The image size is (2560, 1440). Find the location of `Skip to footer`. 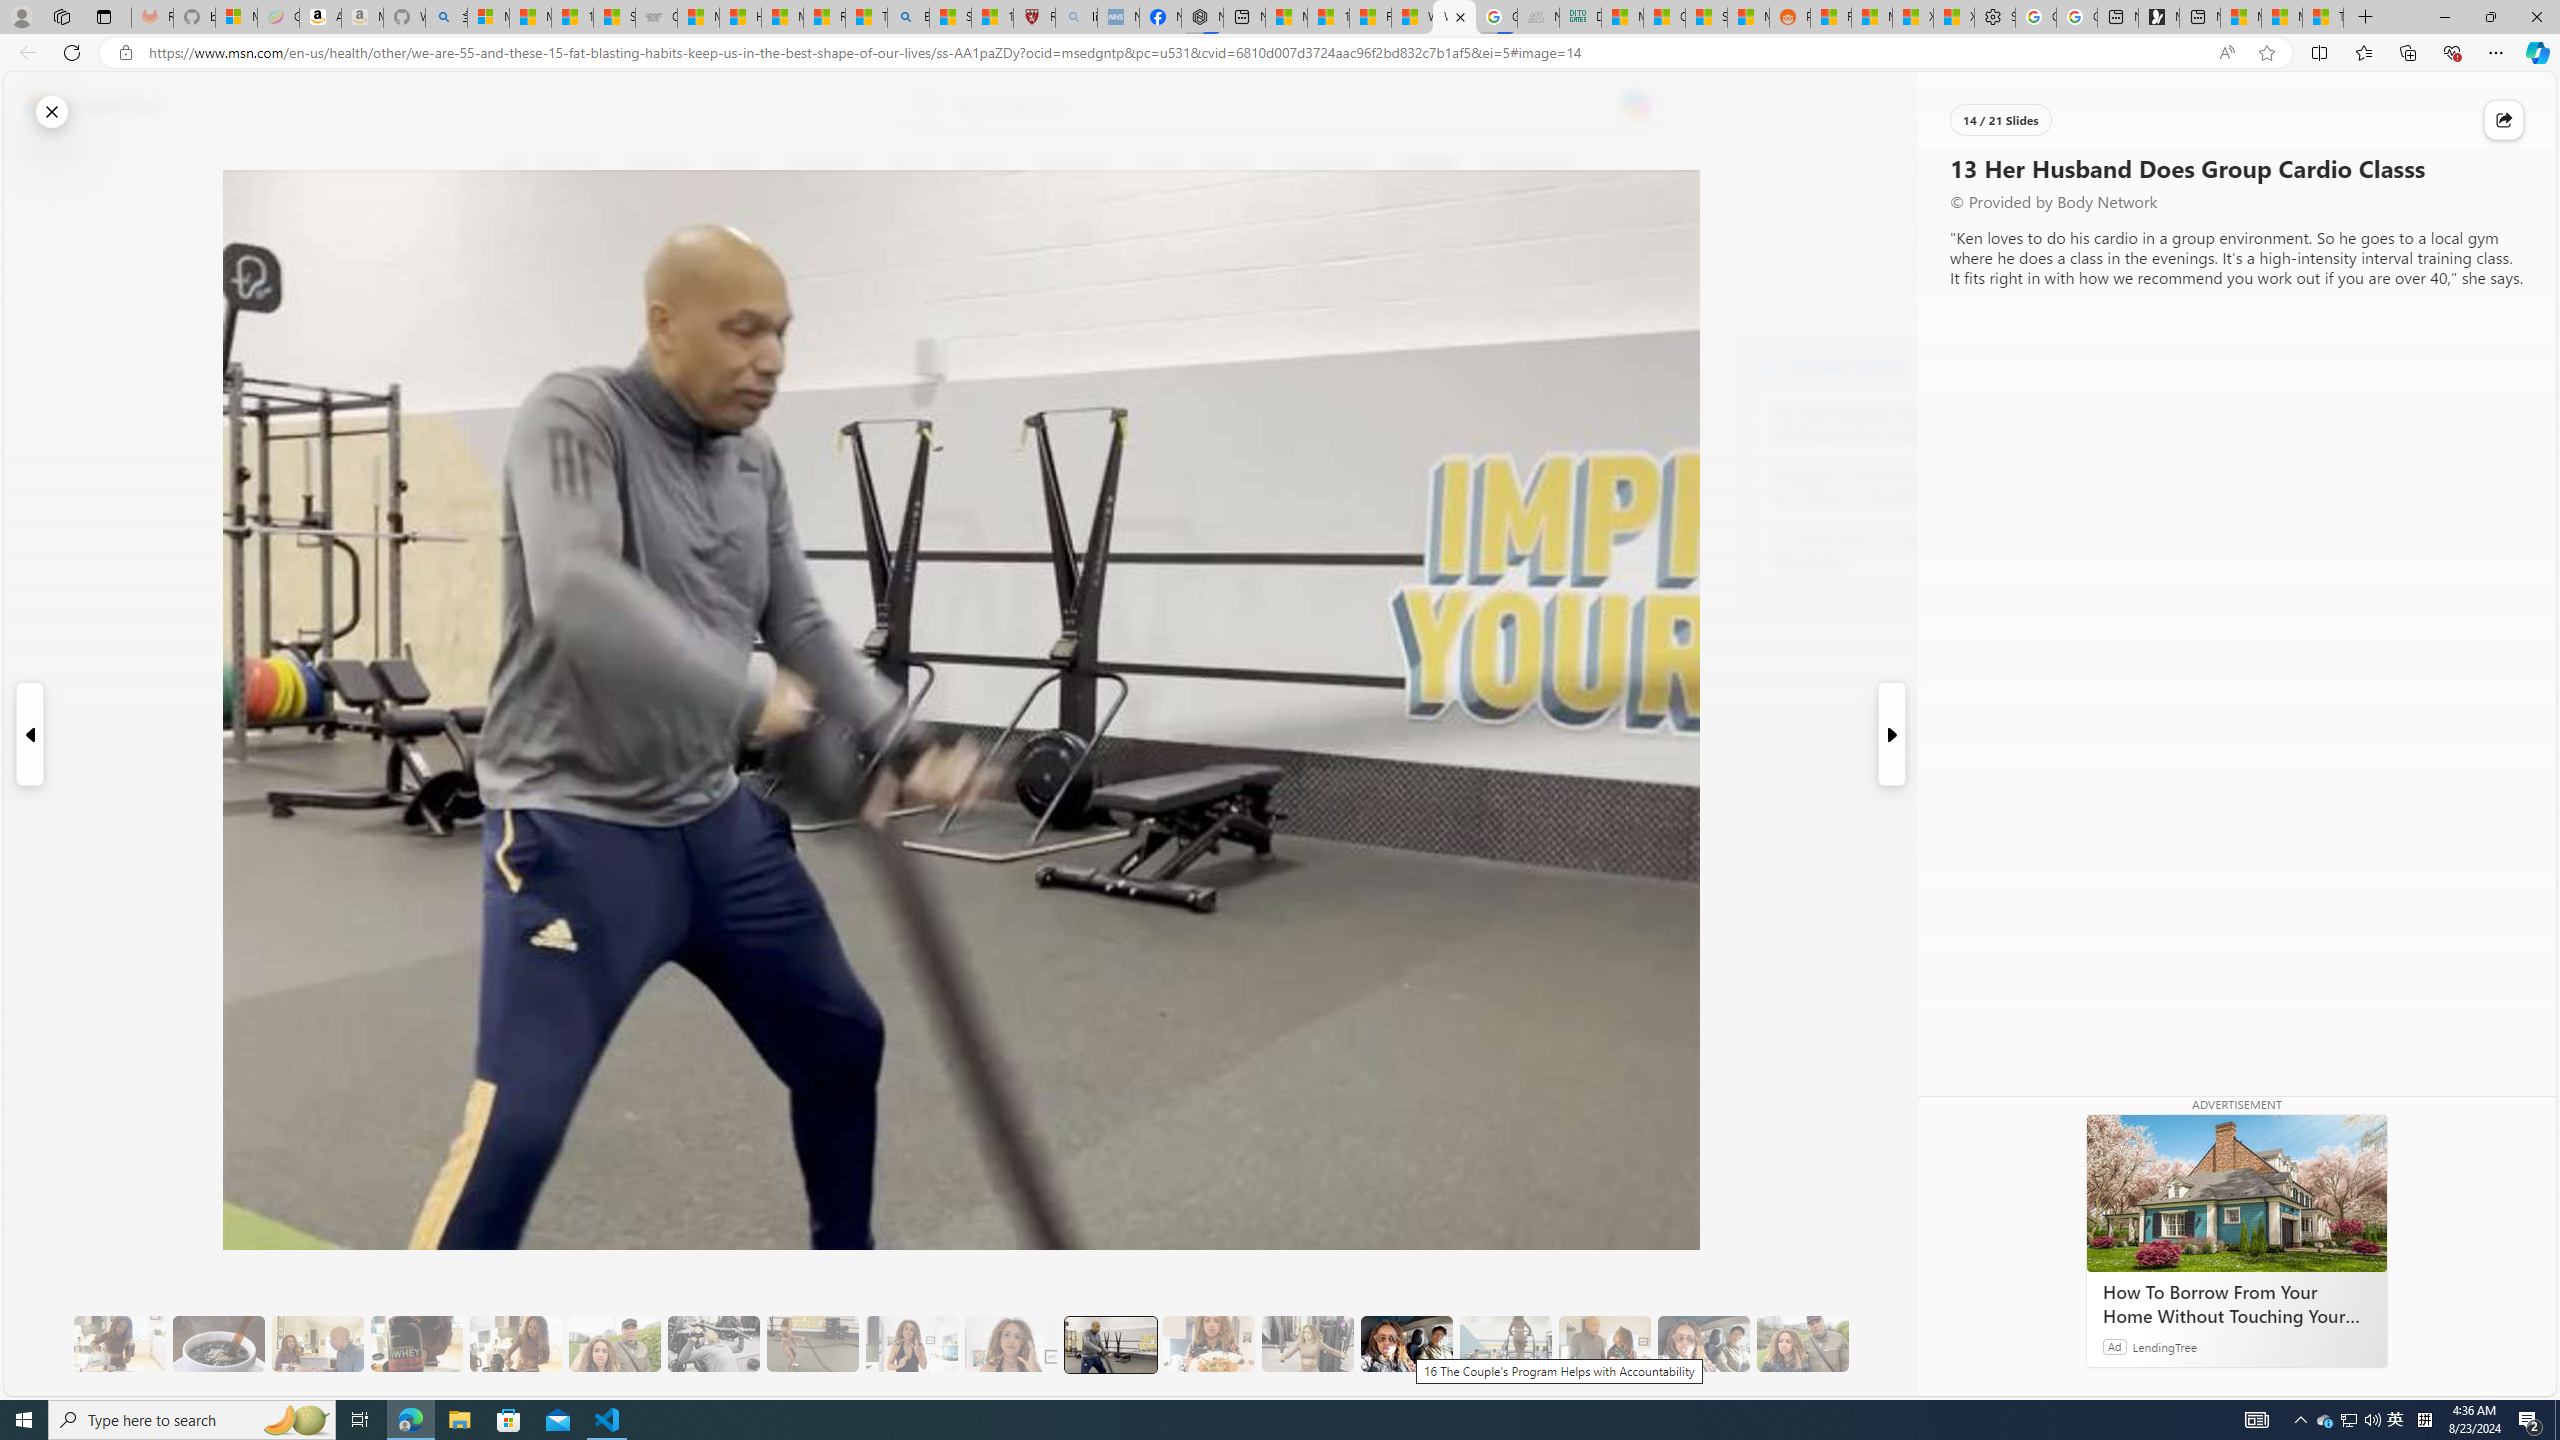

Skip to footer is located at coordinates (82, 106).